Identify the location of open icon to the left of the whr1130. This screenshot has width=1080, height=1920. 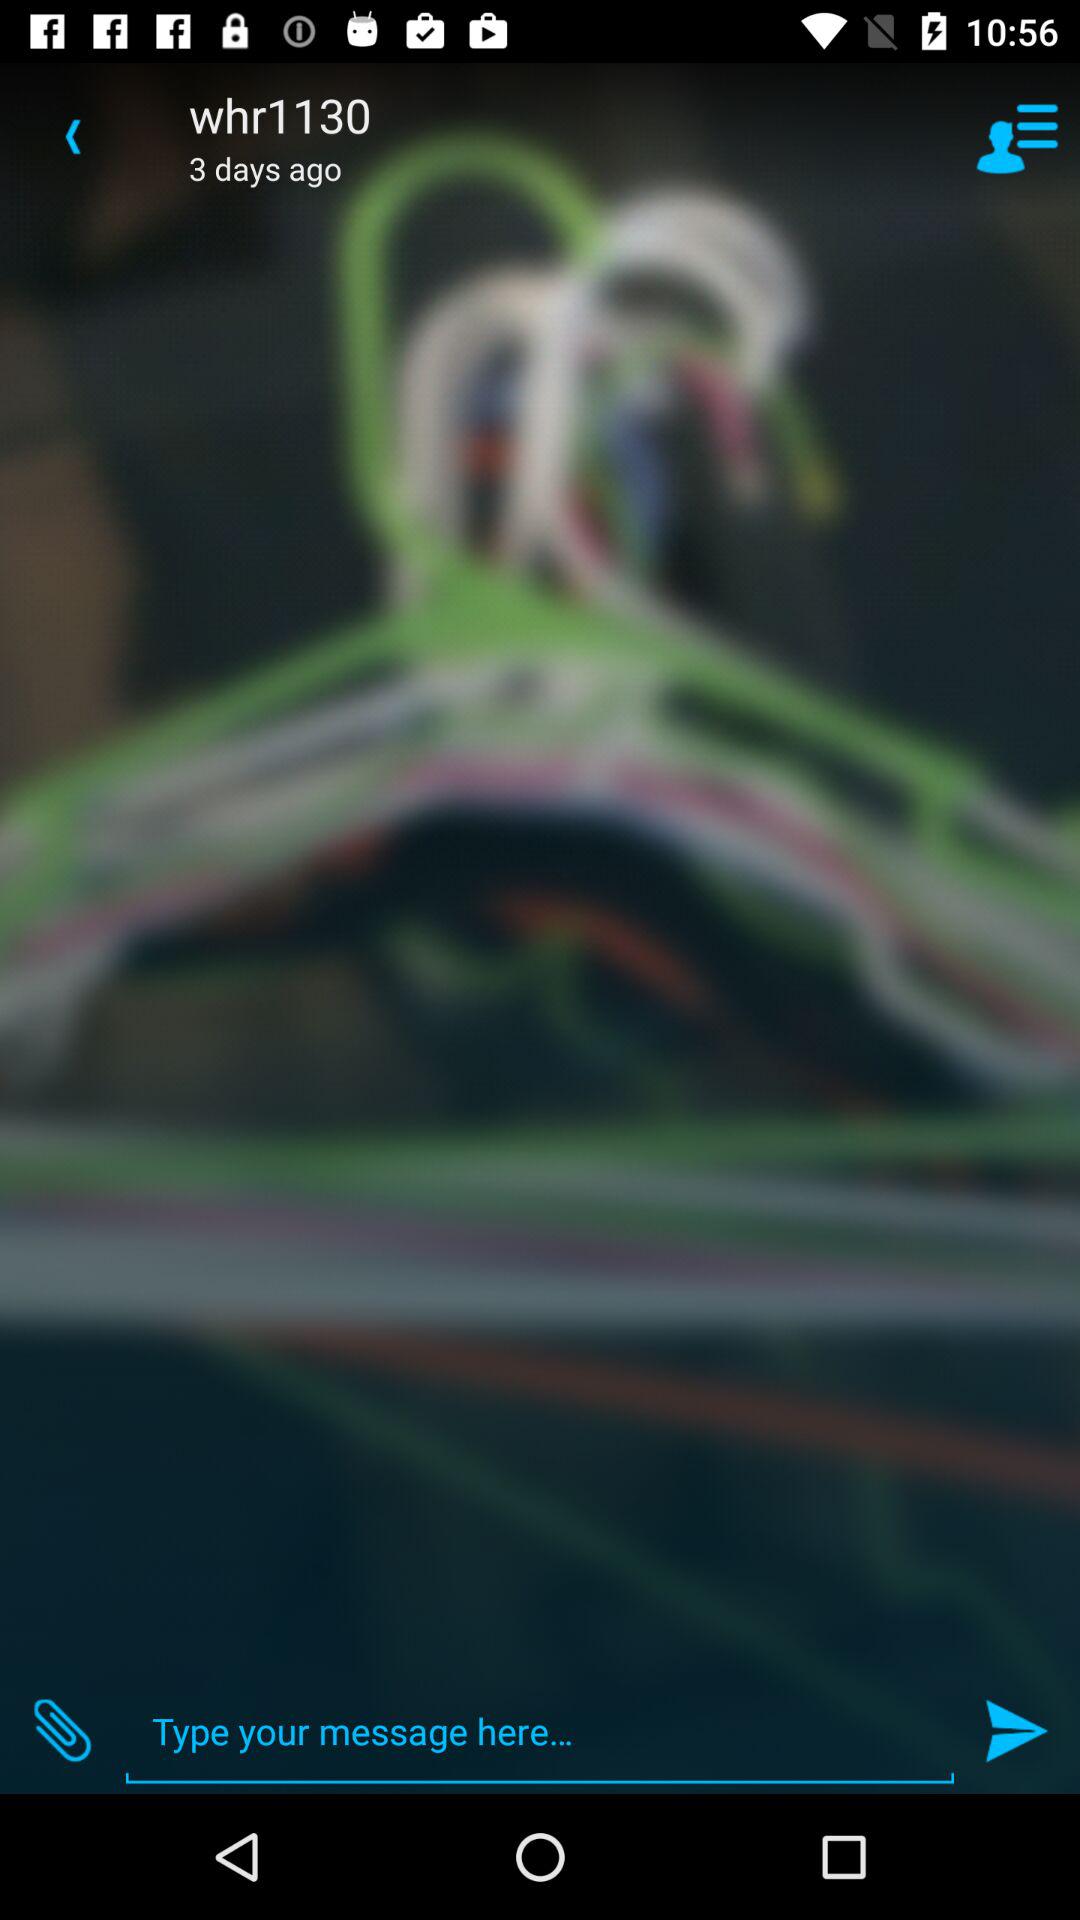
(73, 136).